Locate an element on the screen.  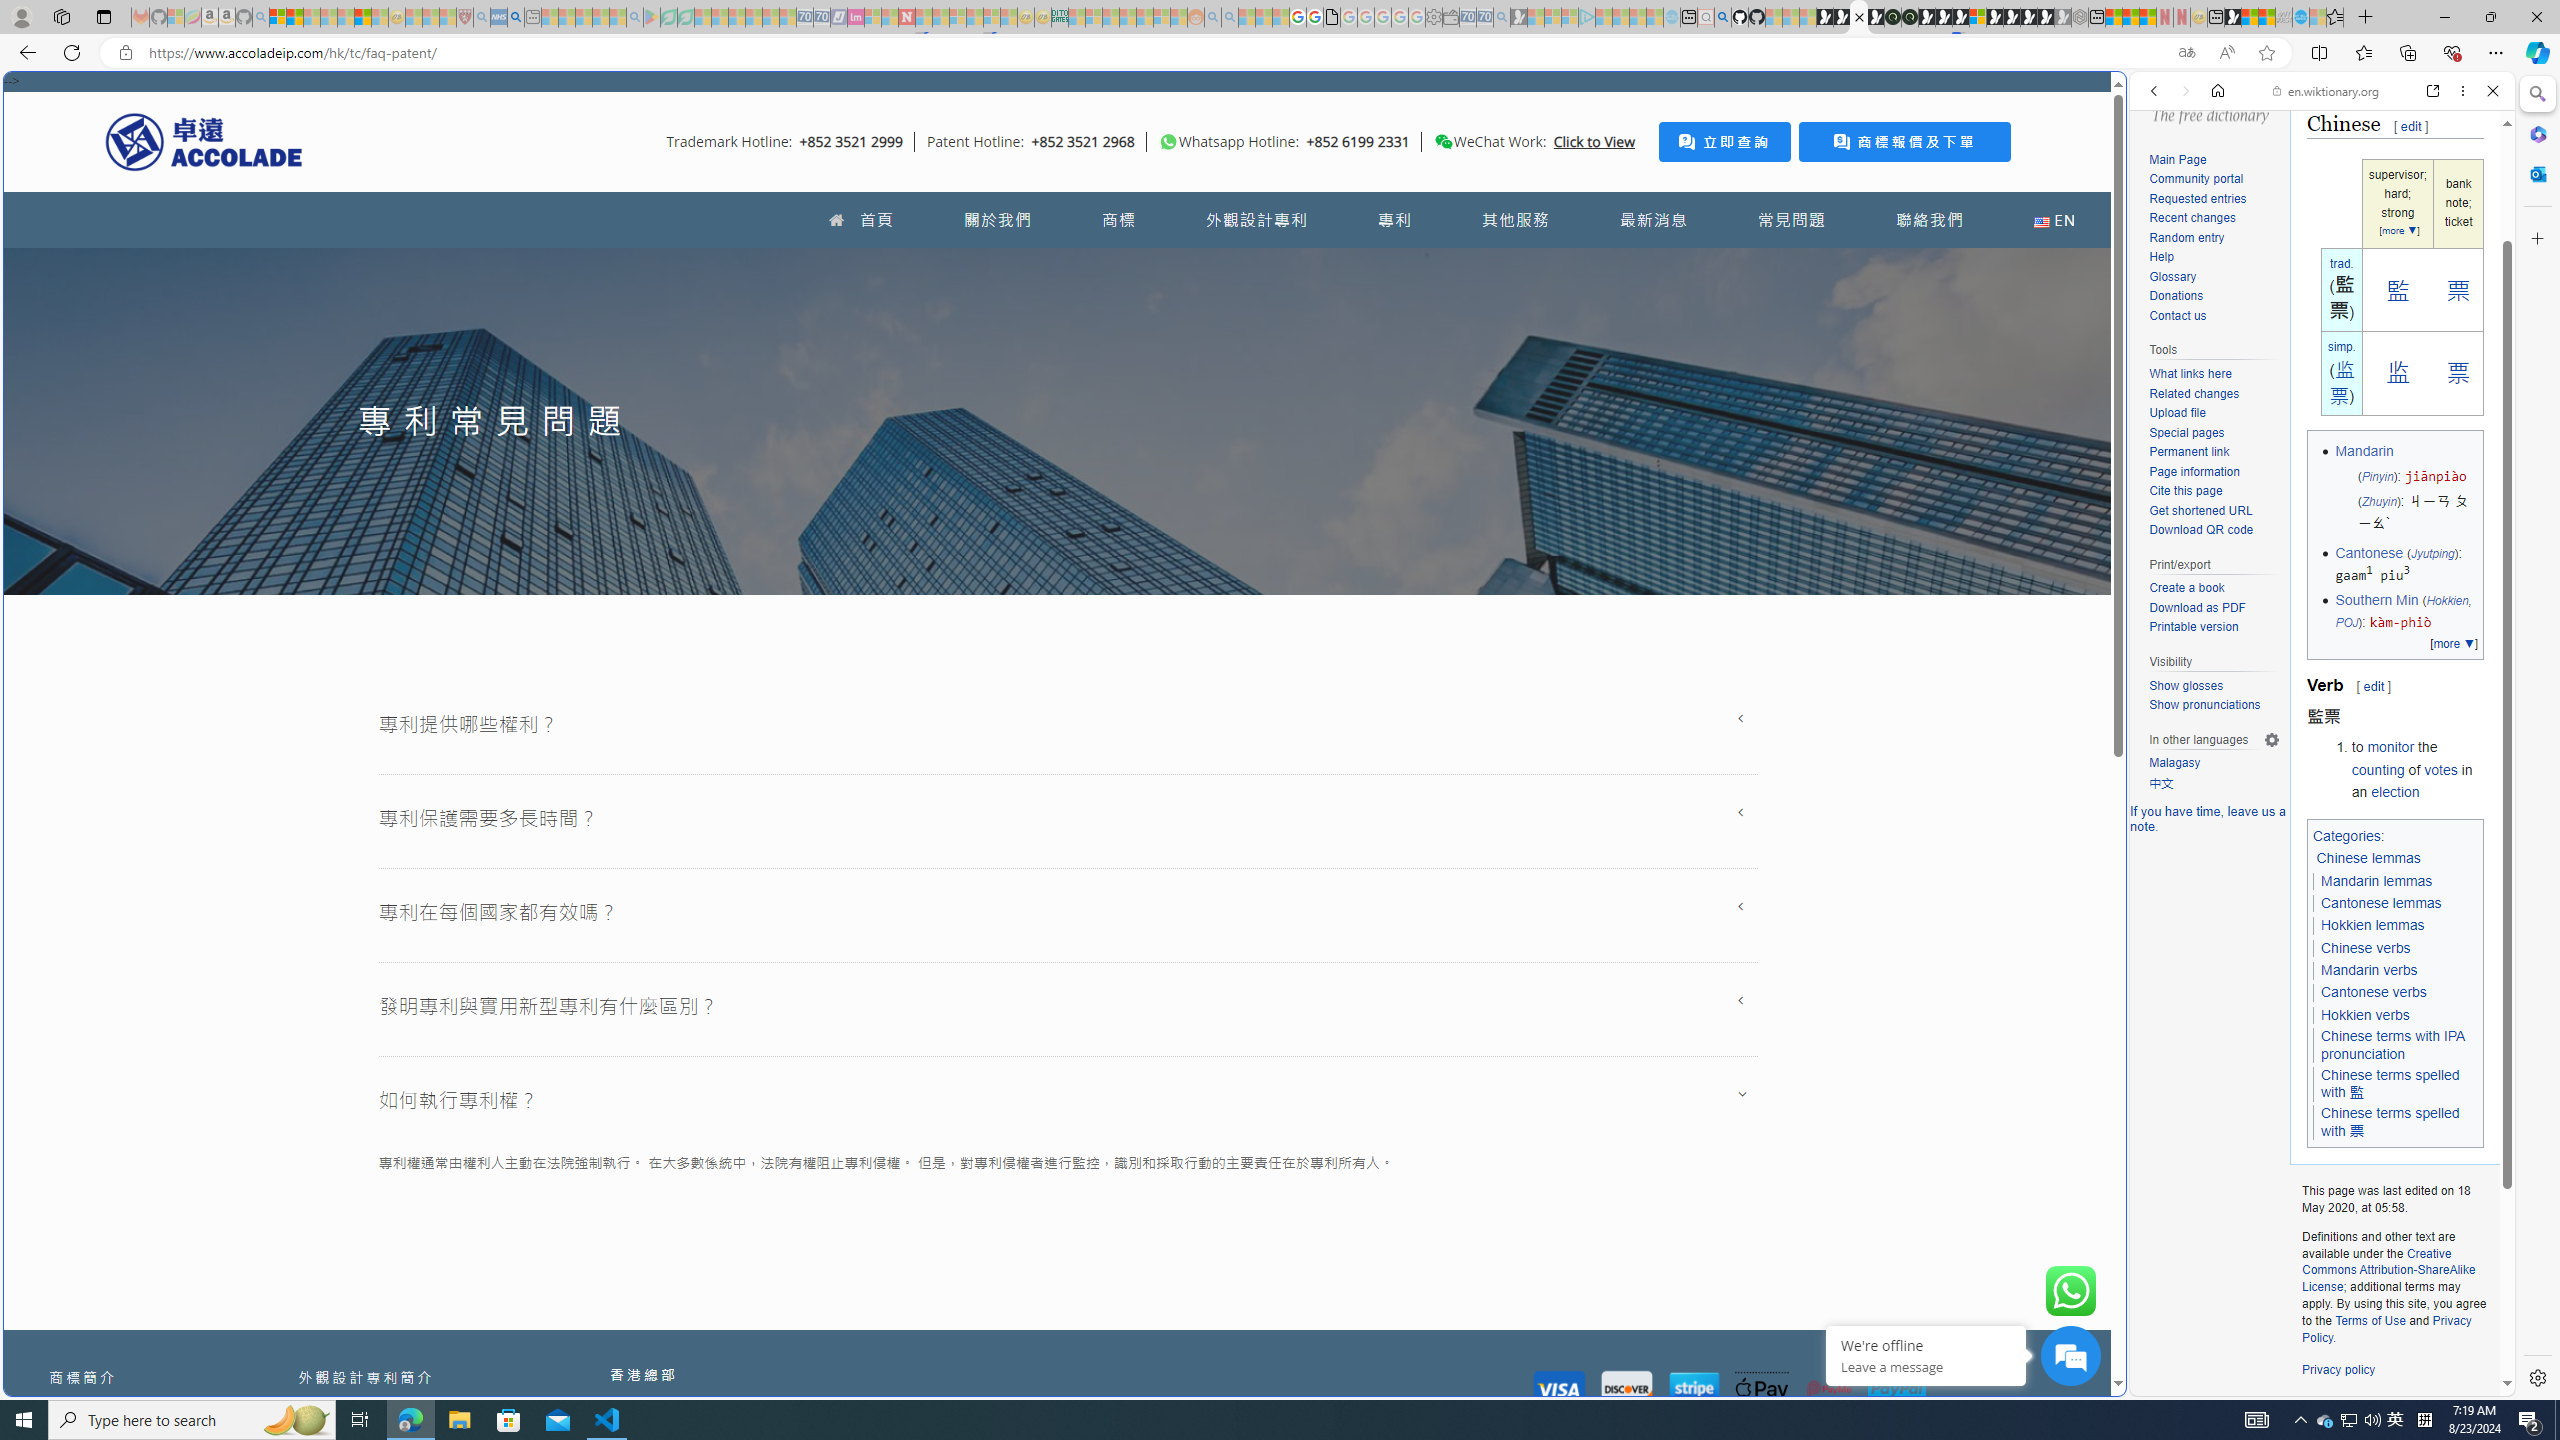
Download QR code is located at coordinates (2200, 530).